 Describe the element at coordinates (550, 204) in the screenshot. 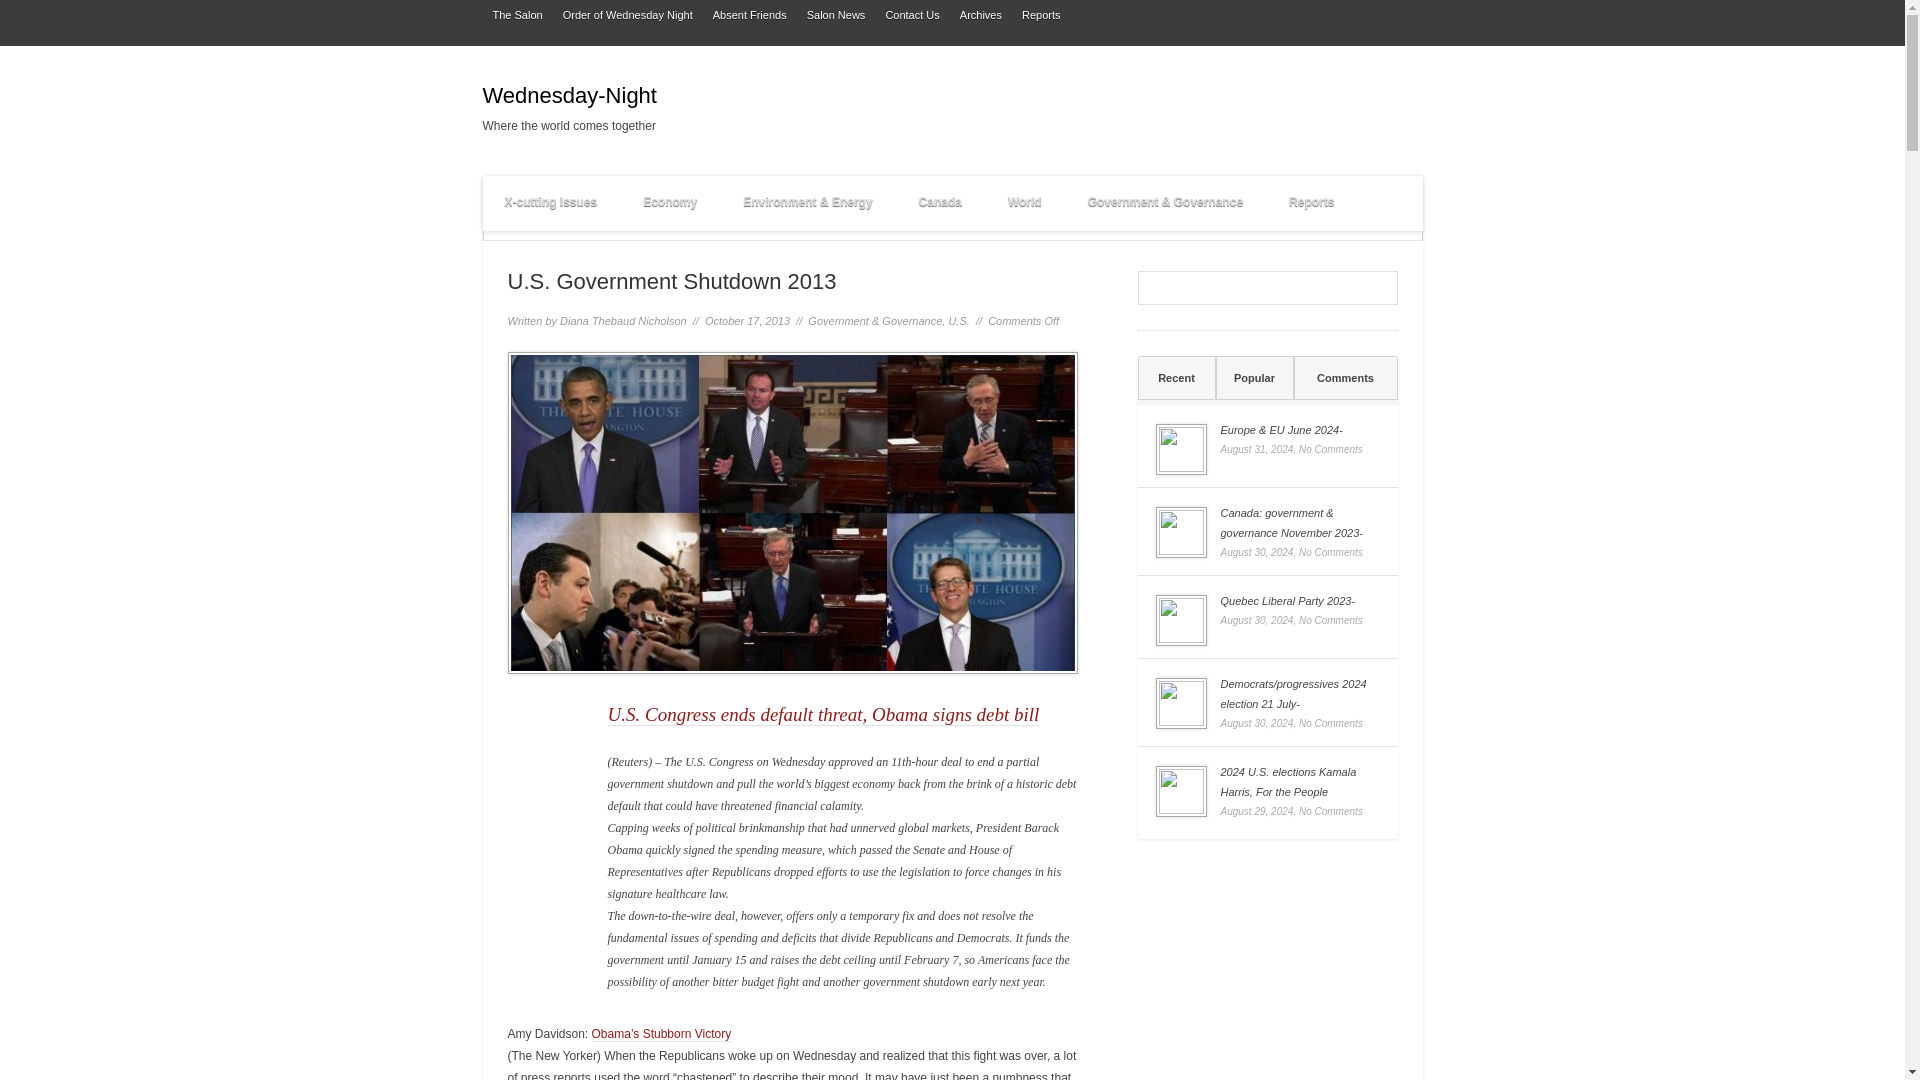

I see `X-cutting Issues` at that location.